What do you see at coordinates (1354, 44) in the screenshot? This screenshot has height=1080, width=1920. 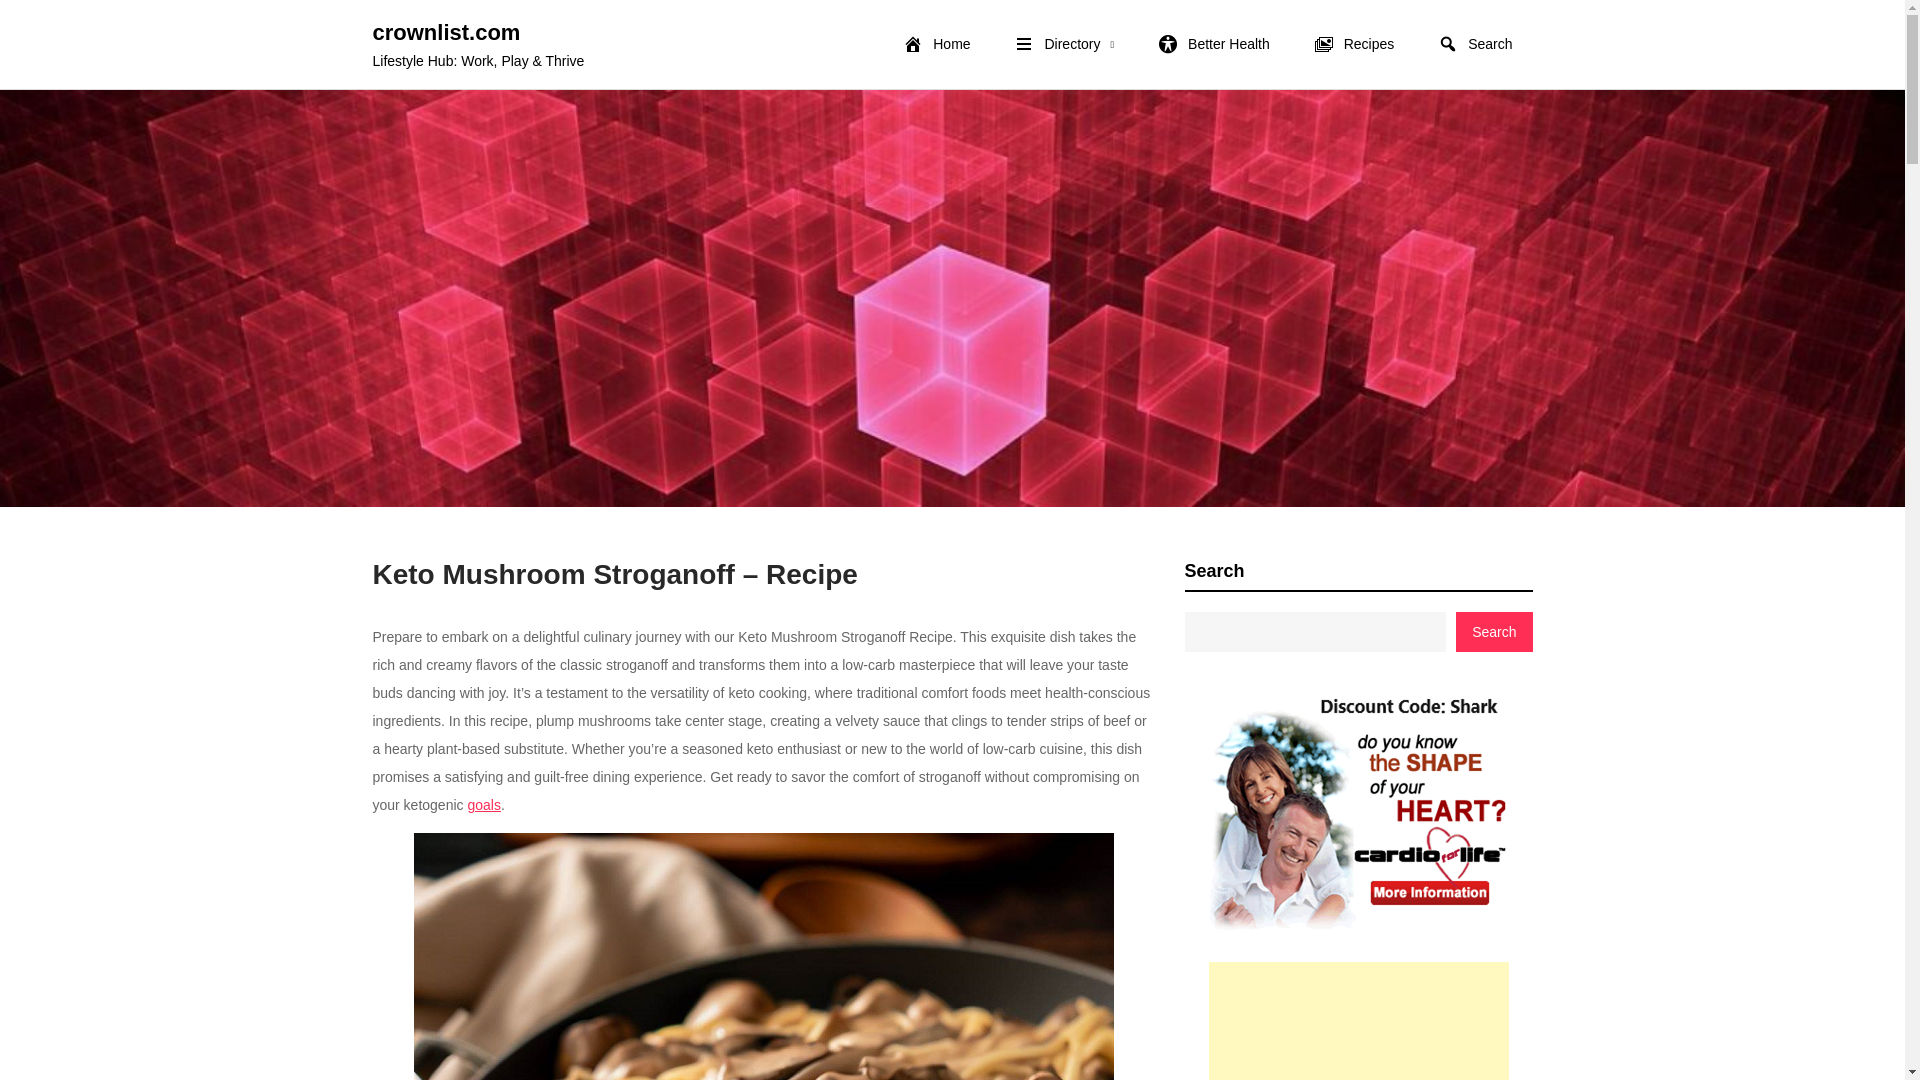 I see `Recipes` at bounding box center [1354, 44].